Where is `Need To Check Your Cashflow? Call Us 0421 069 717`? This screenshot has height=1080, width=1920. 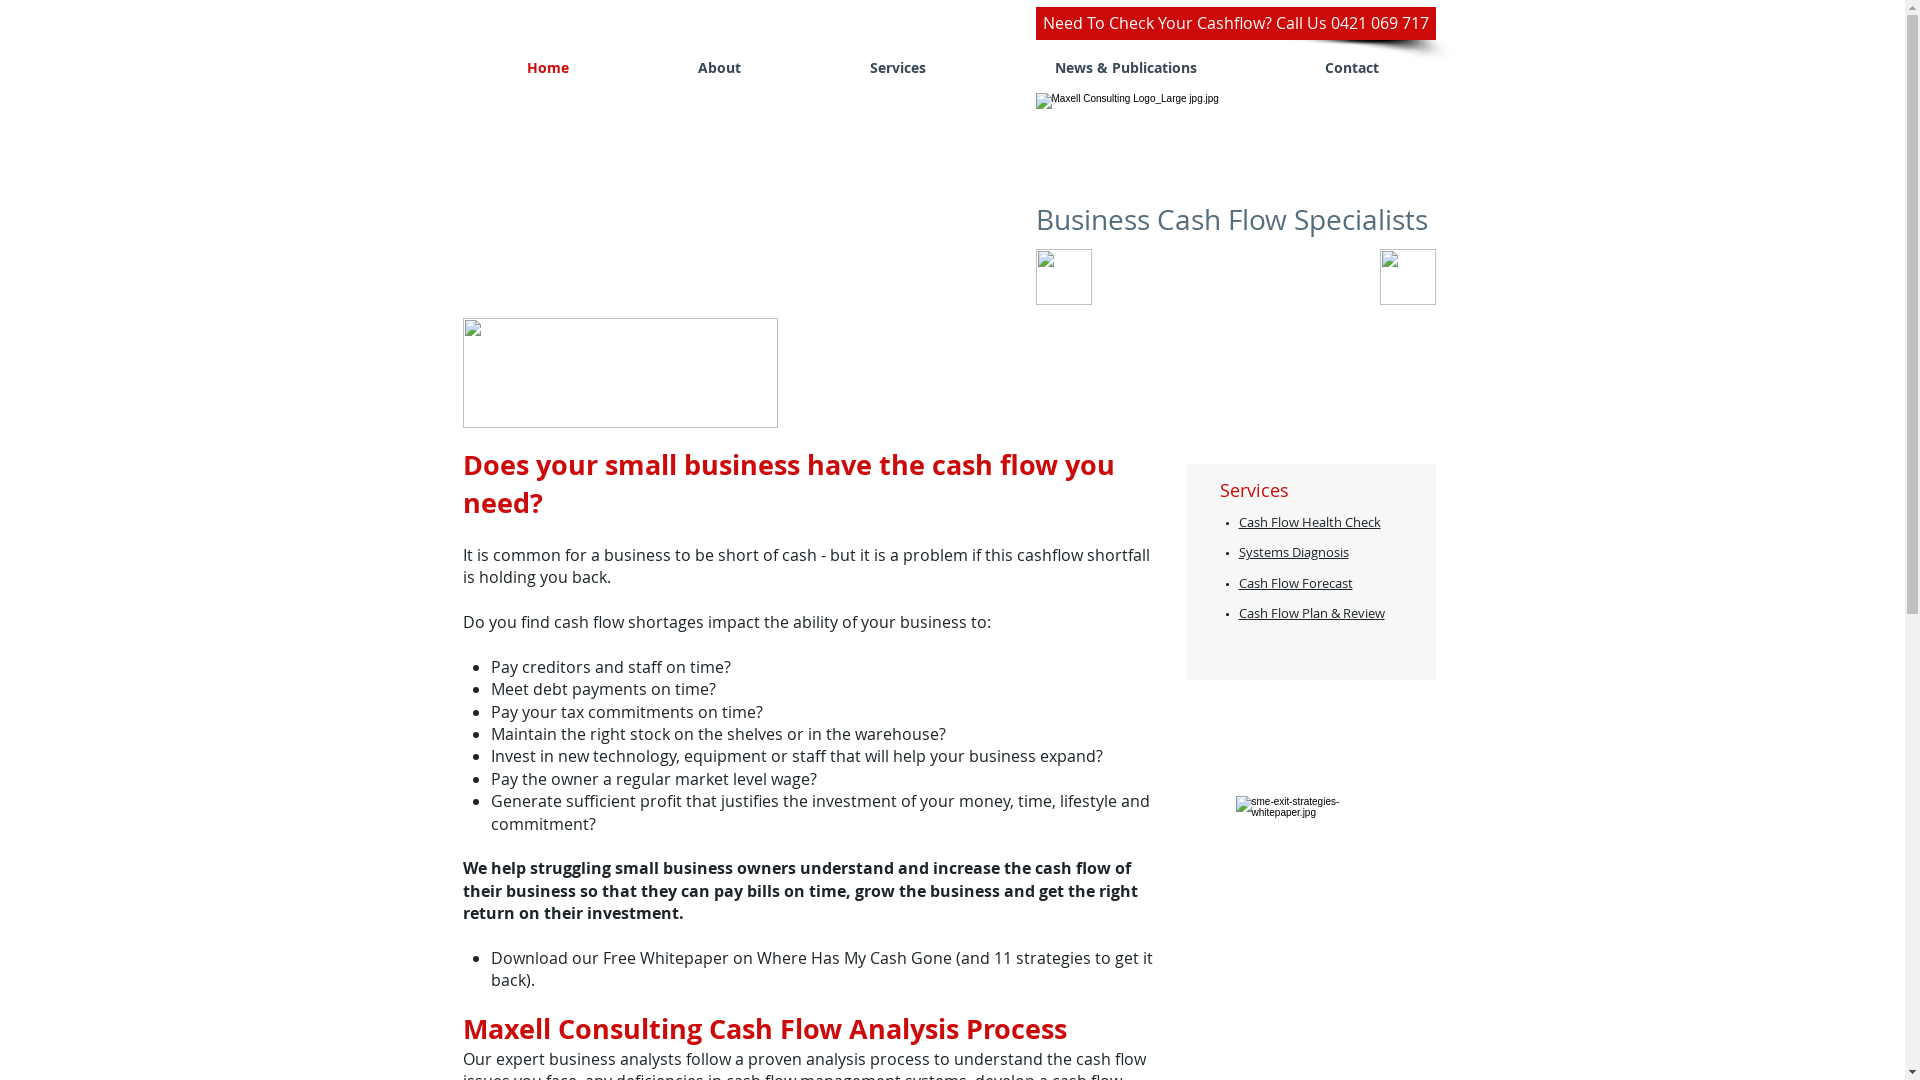
Need To Check Your Cashflow? Call Us 0421 069 717 is located at coordinates (1236, 24).